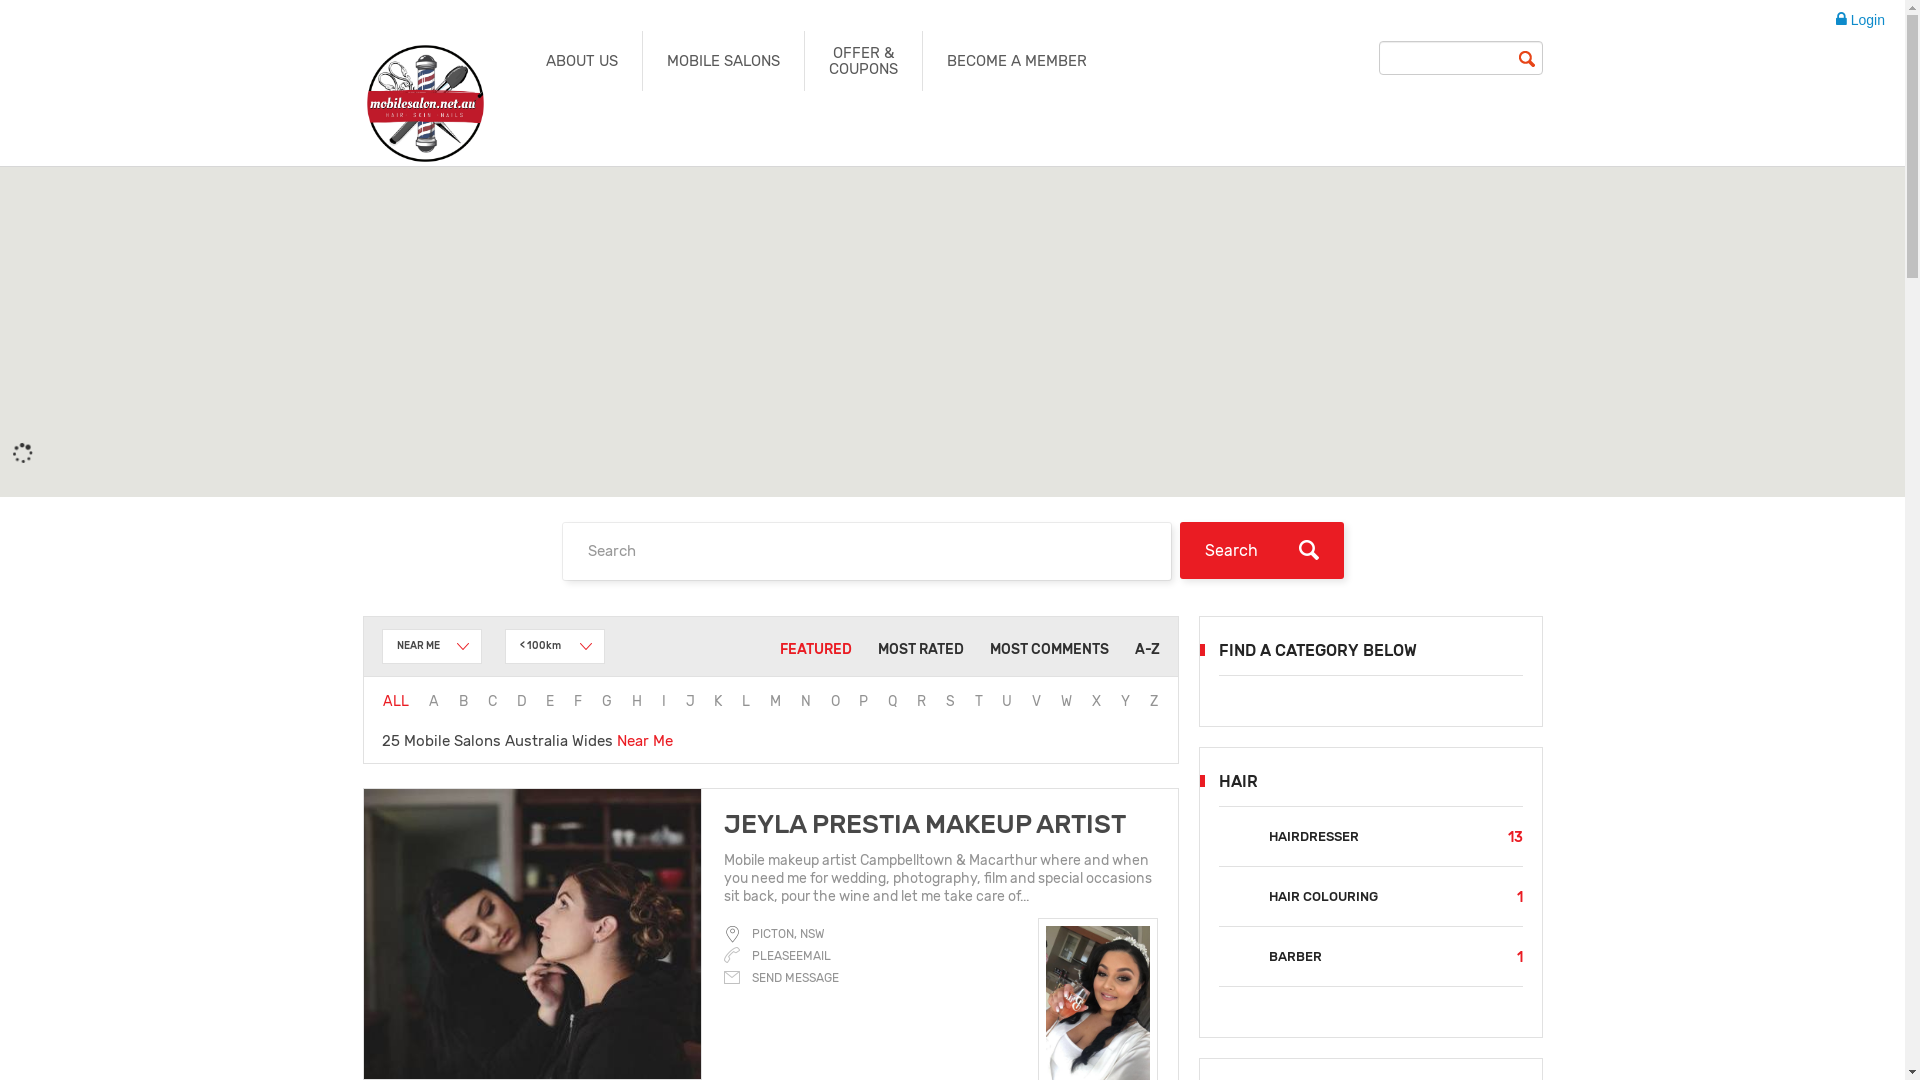 The width and height of the screenshot is (1920, 1080). What do you see at coordinates (1262, 550) in the screenshot?
I see `Search` at bounding box center [1262, 550].